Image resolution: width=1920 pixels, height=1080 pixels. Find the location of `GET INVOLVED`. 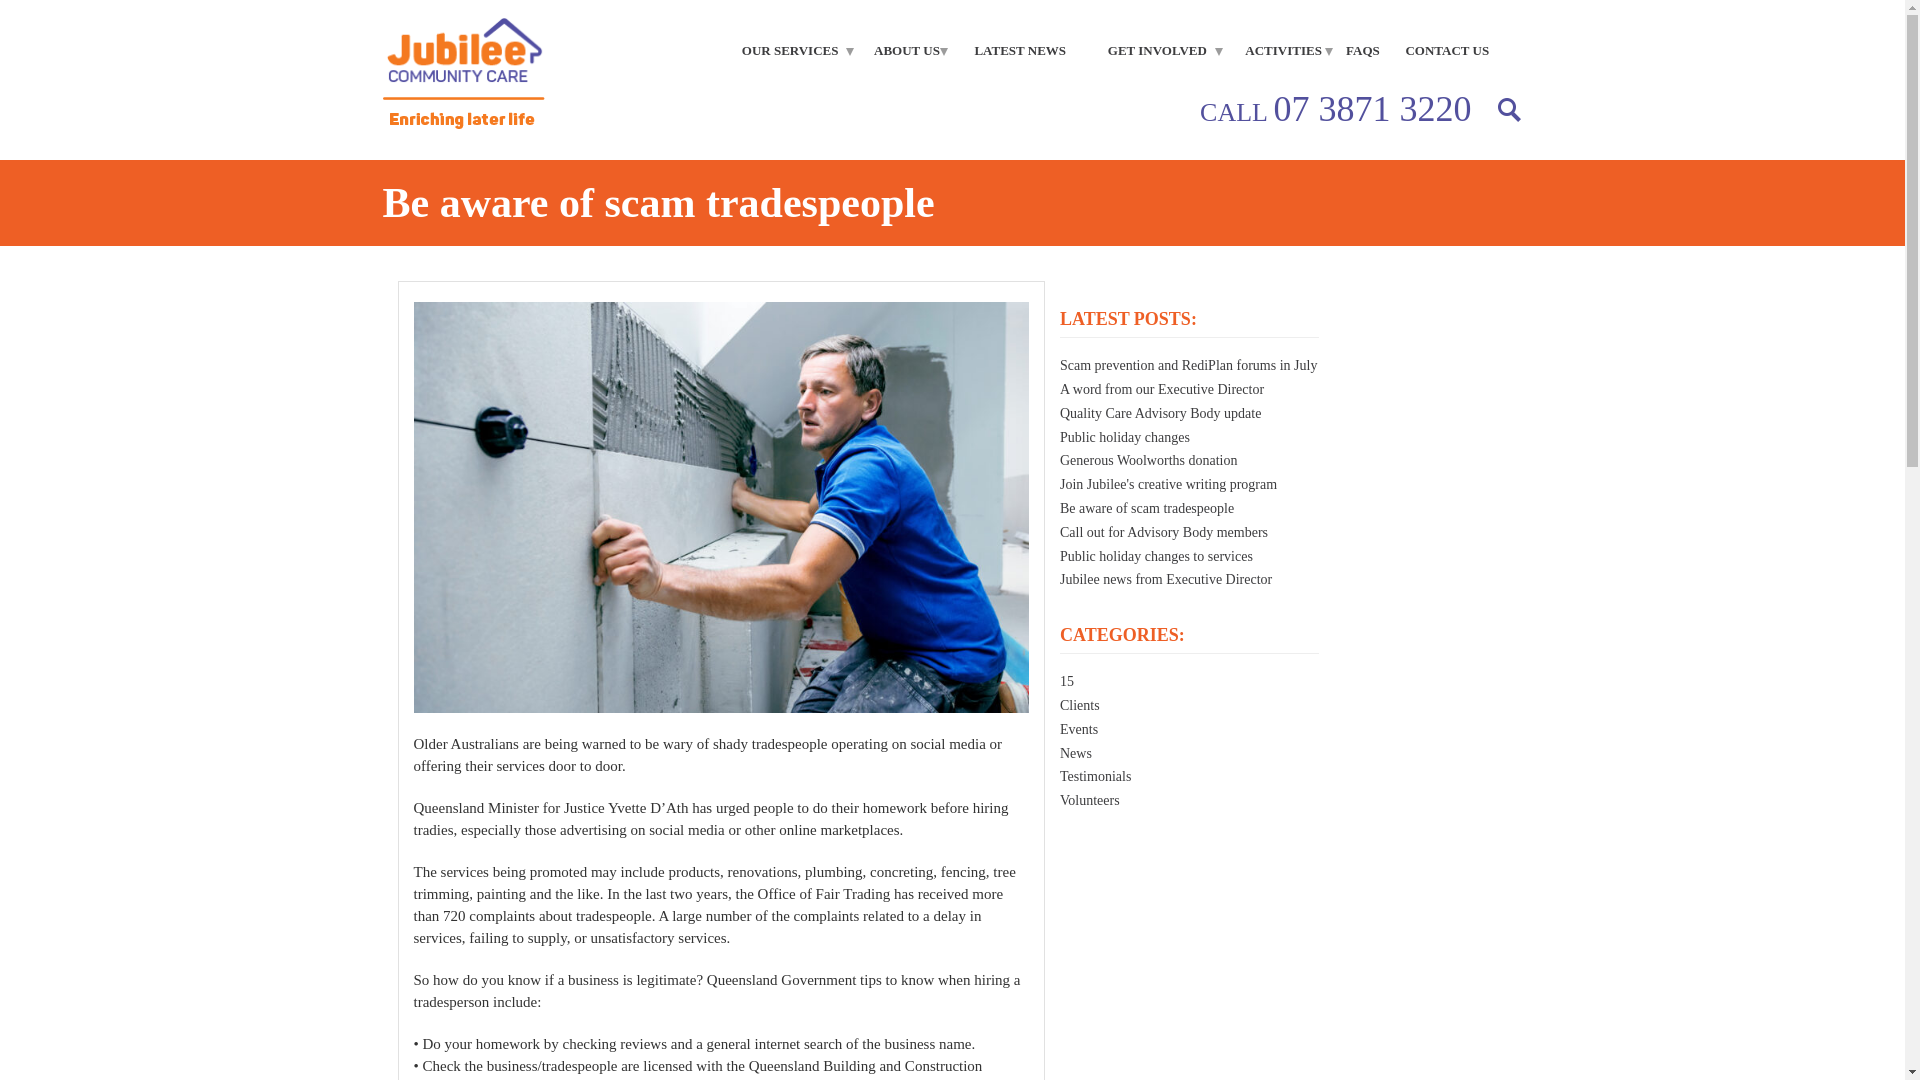

GET INVOLVED is located at coordinates (1157, 51).